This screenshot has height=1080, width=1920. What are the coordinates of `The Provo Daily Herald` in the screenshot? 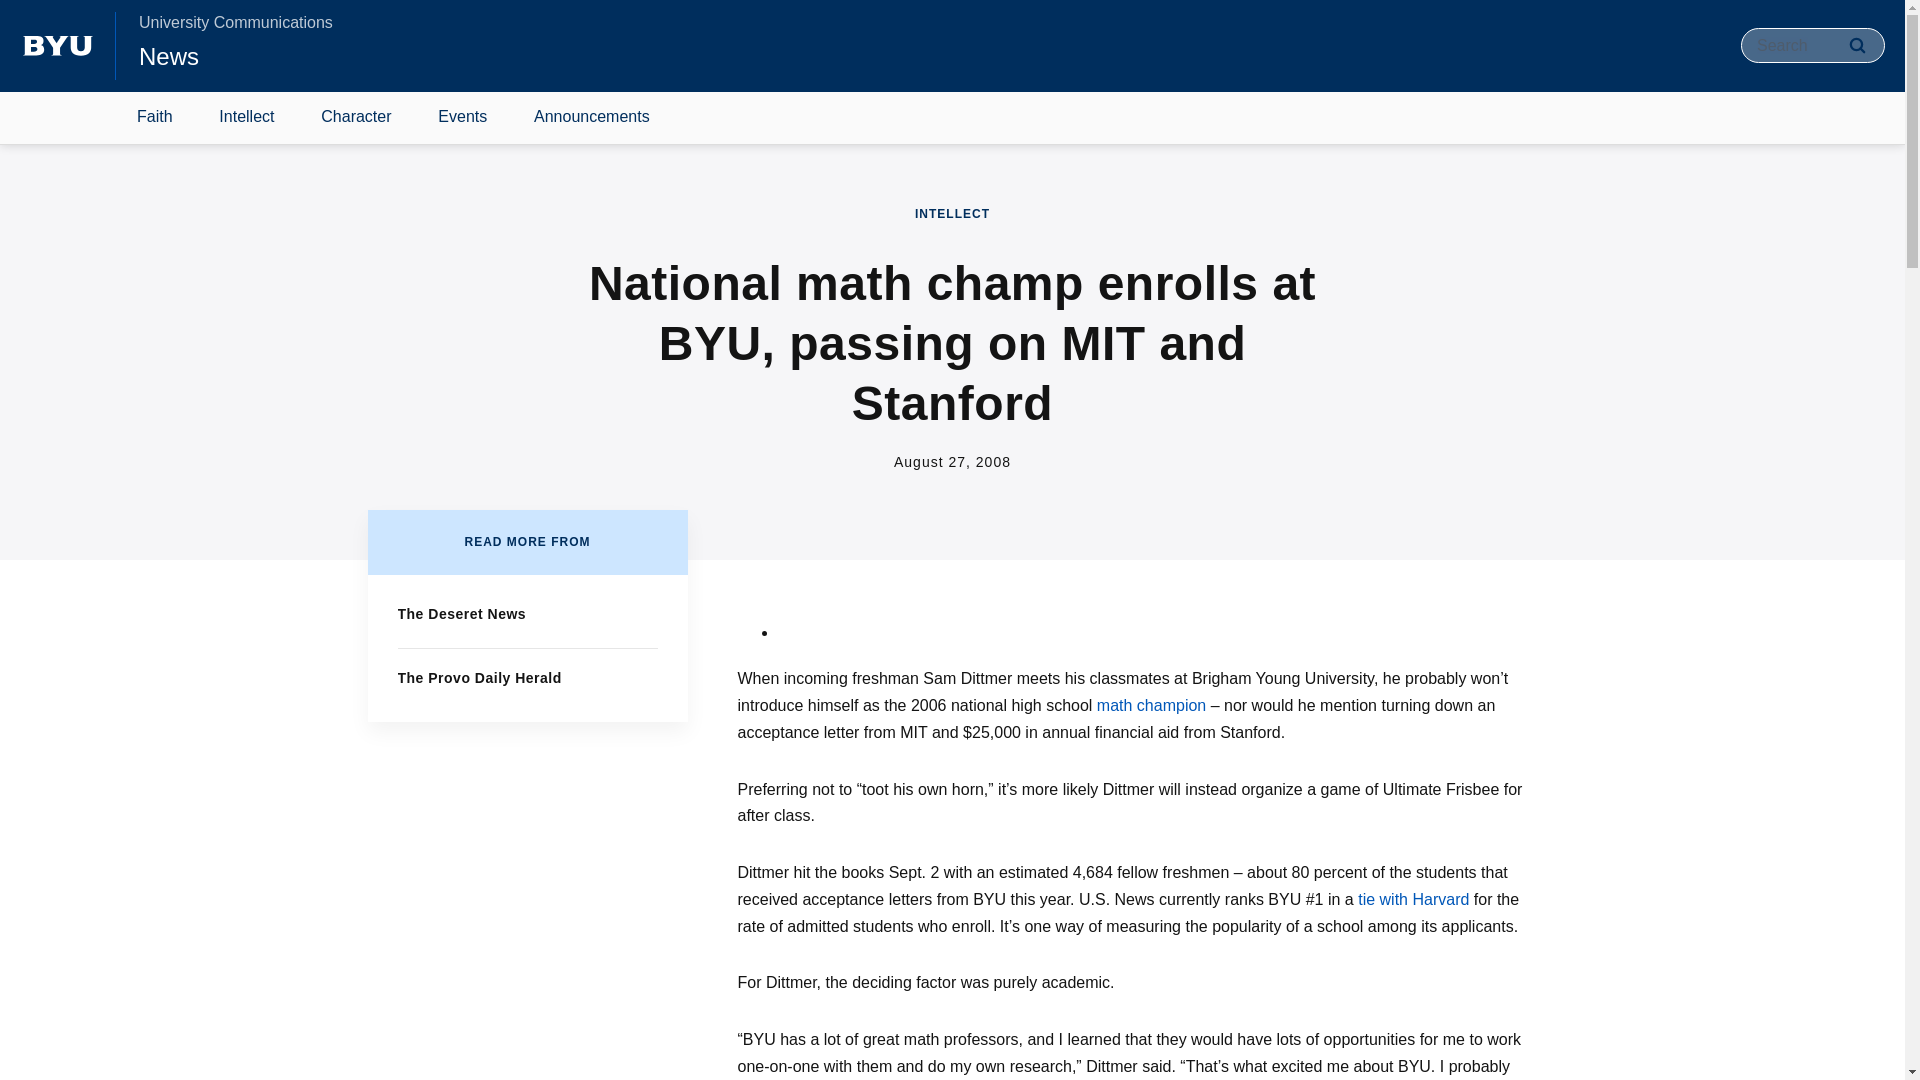 It's located at (480, 677).